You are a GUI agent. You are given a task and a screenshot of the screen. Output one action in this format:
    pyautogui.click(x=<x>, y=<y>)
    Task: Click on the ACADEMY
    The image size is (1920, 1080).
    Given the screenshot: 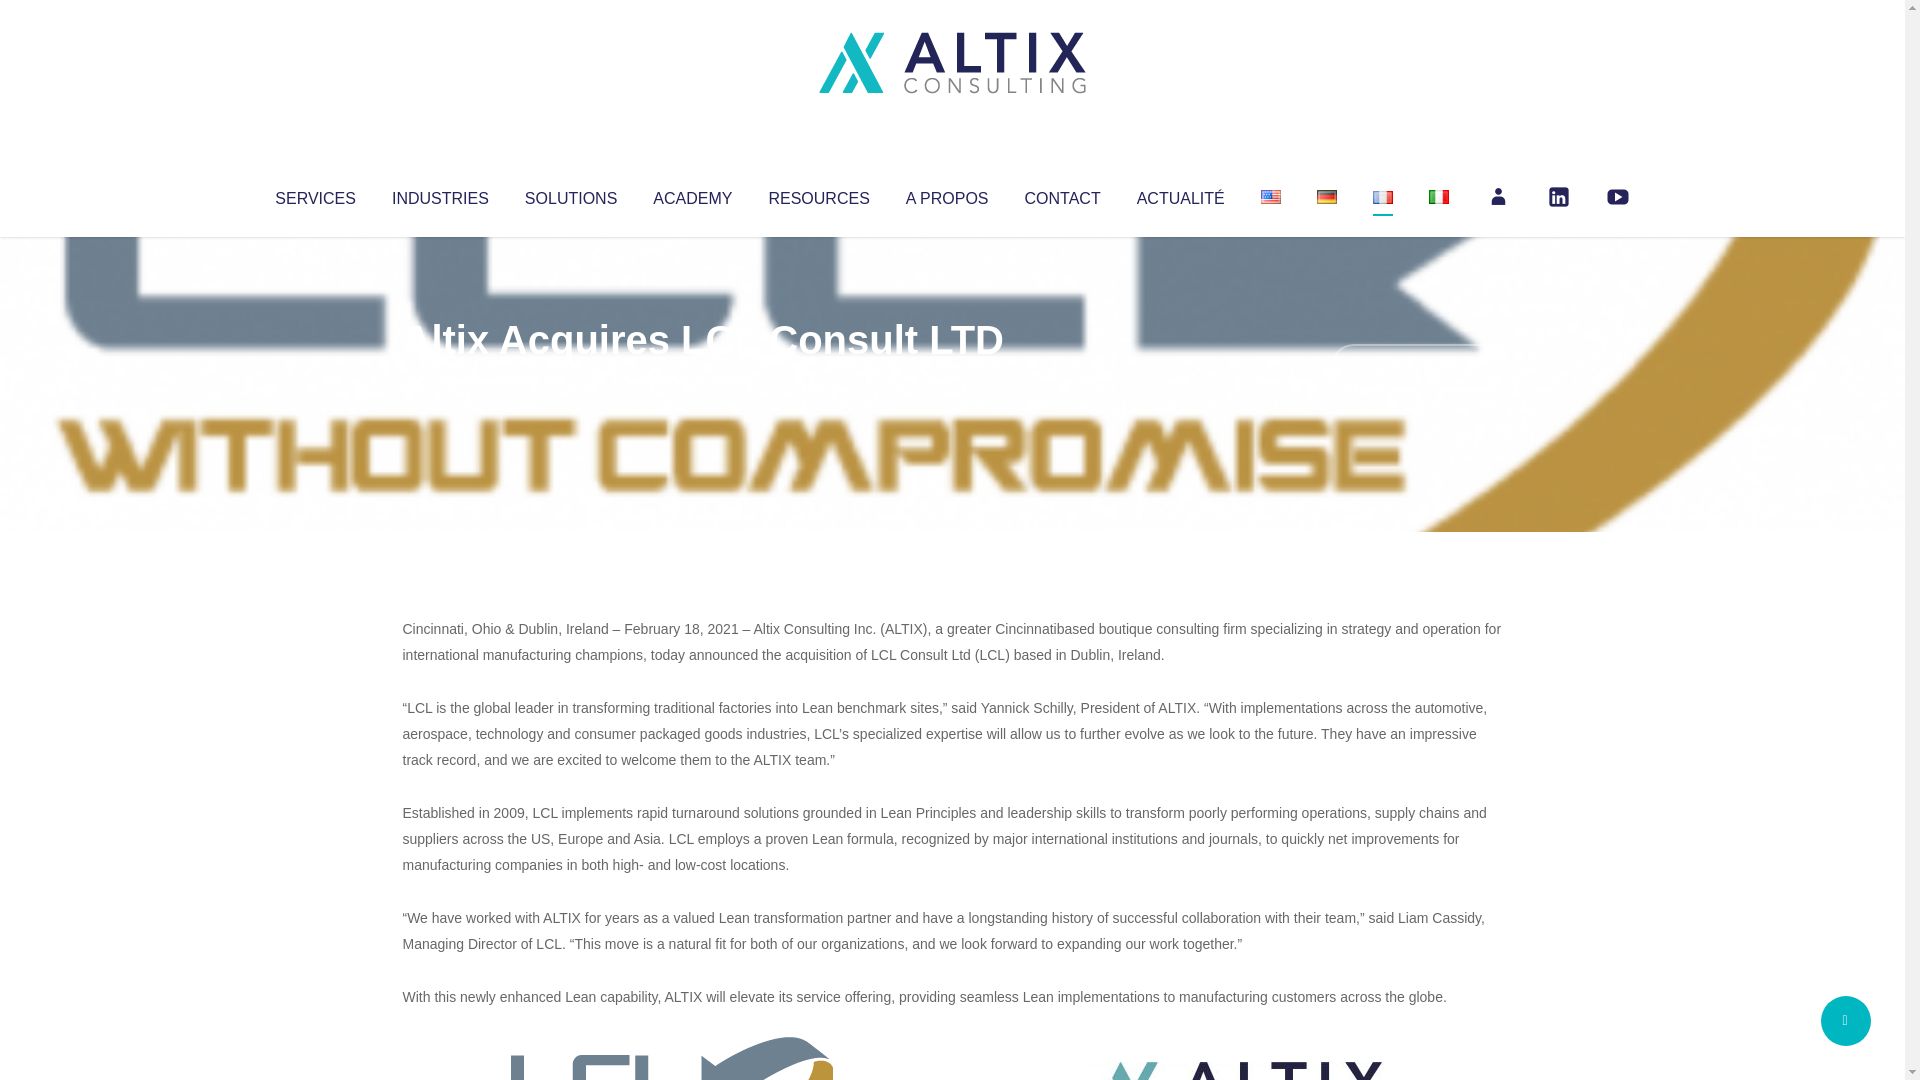 What is the action you would take?
    pyautogui.click(x=692, y=194)
    